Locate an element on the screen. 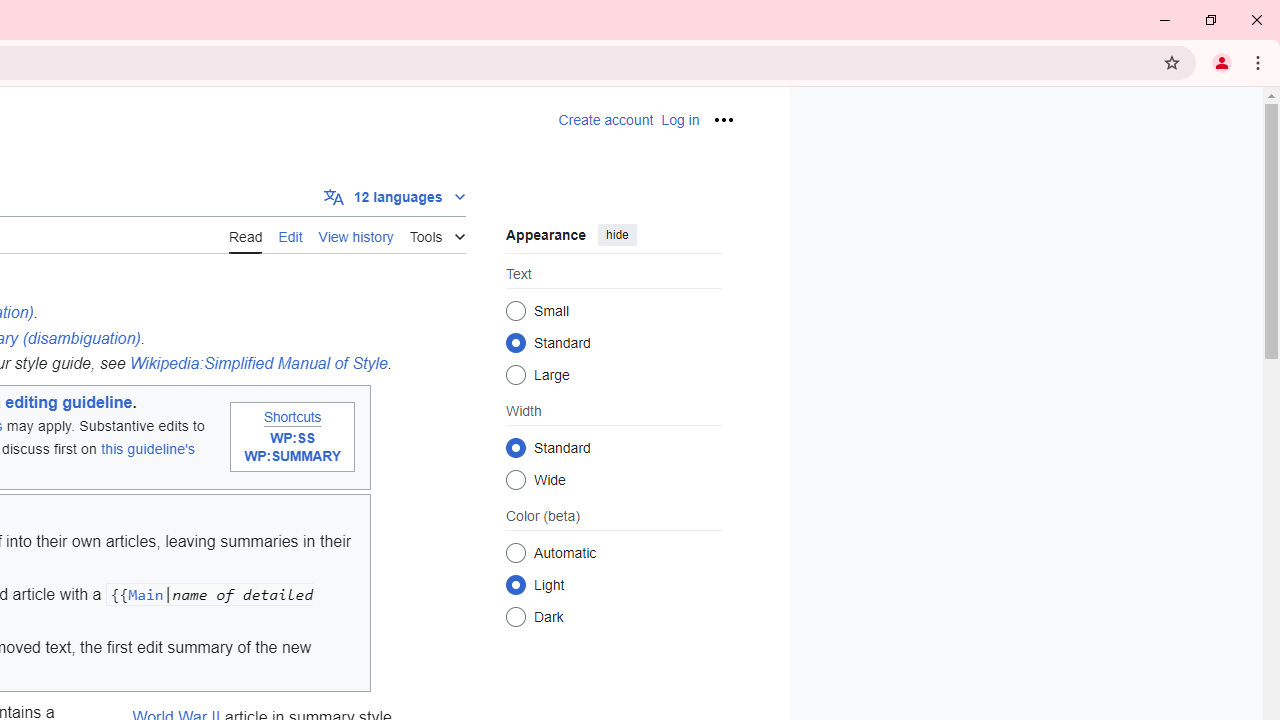  AutomationID: ca-view is located at coordinates (246, 234).